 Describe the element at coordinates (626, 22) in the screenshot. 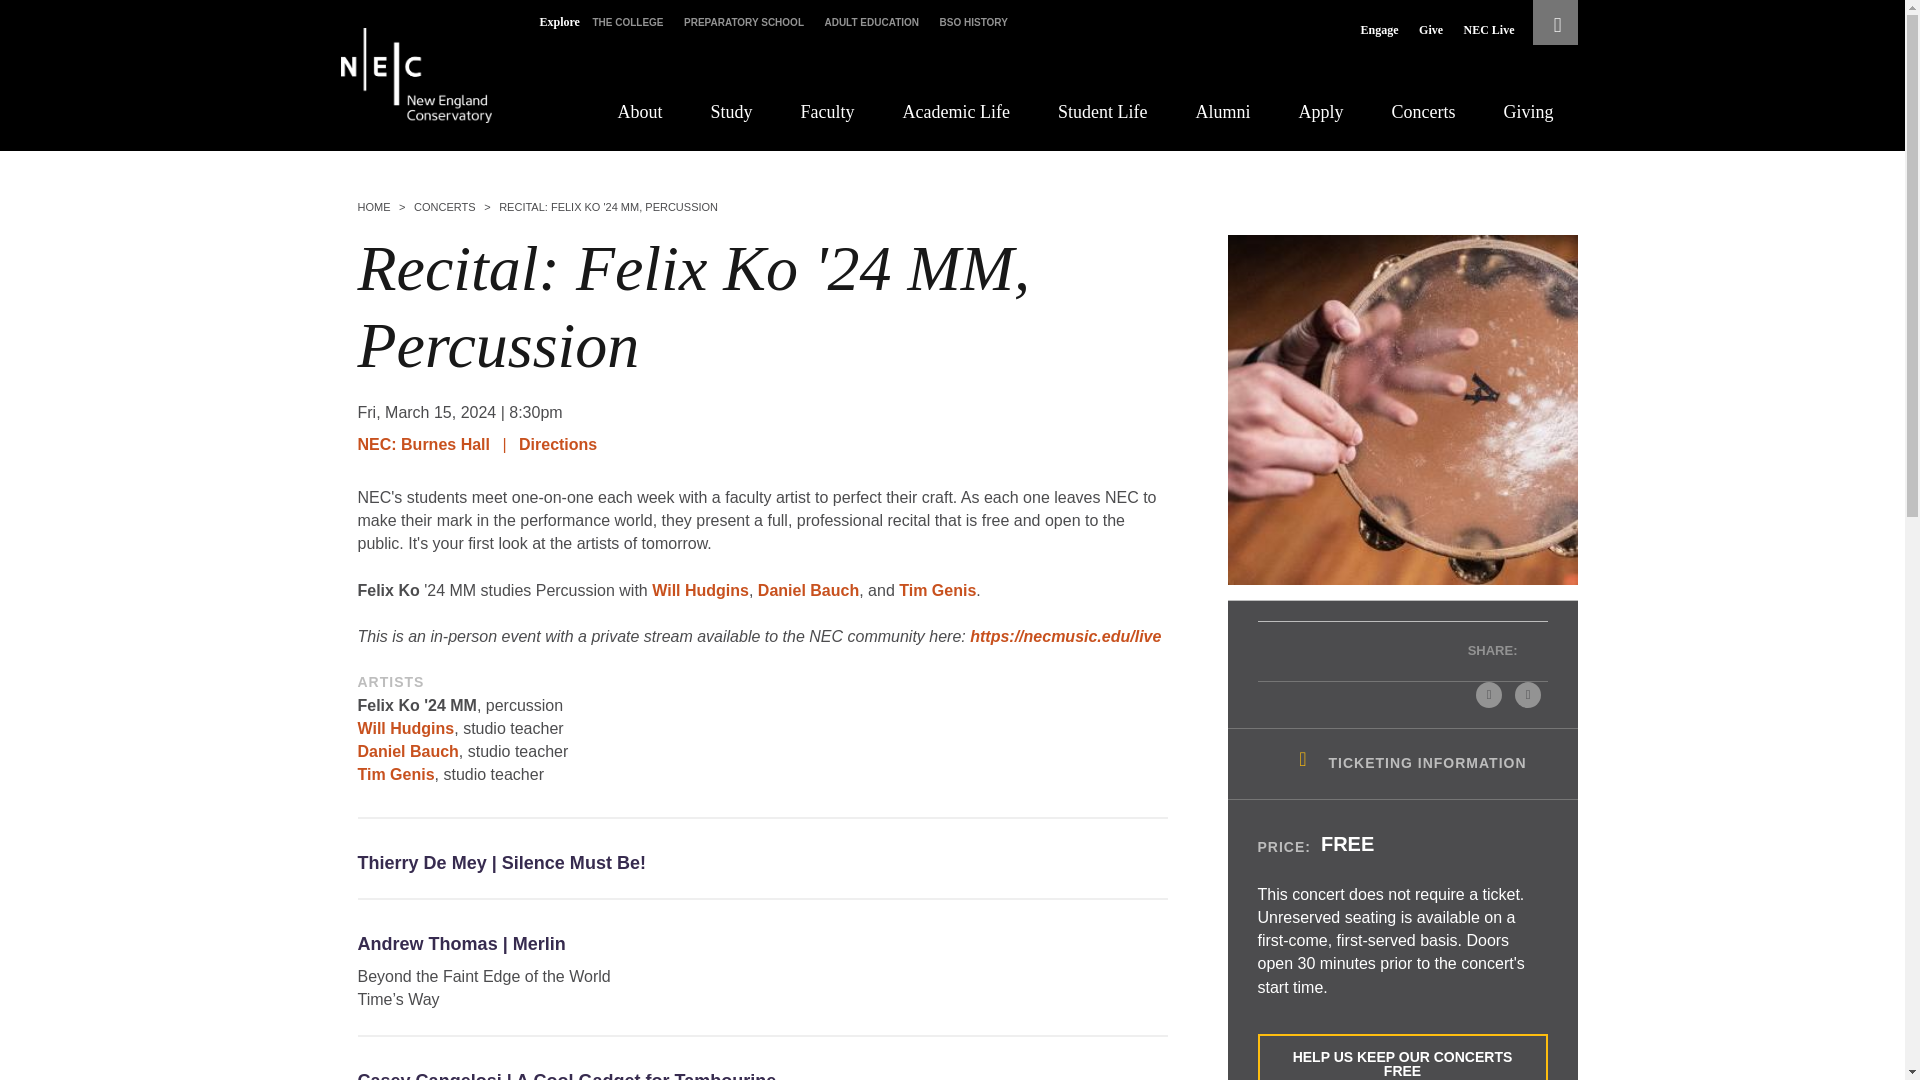

I see `THE COLLEGE` at that location.